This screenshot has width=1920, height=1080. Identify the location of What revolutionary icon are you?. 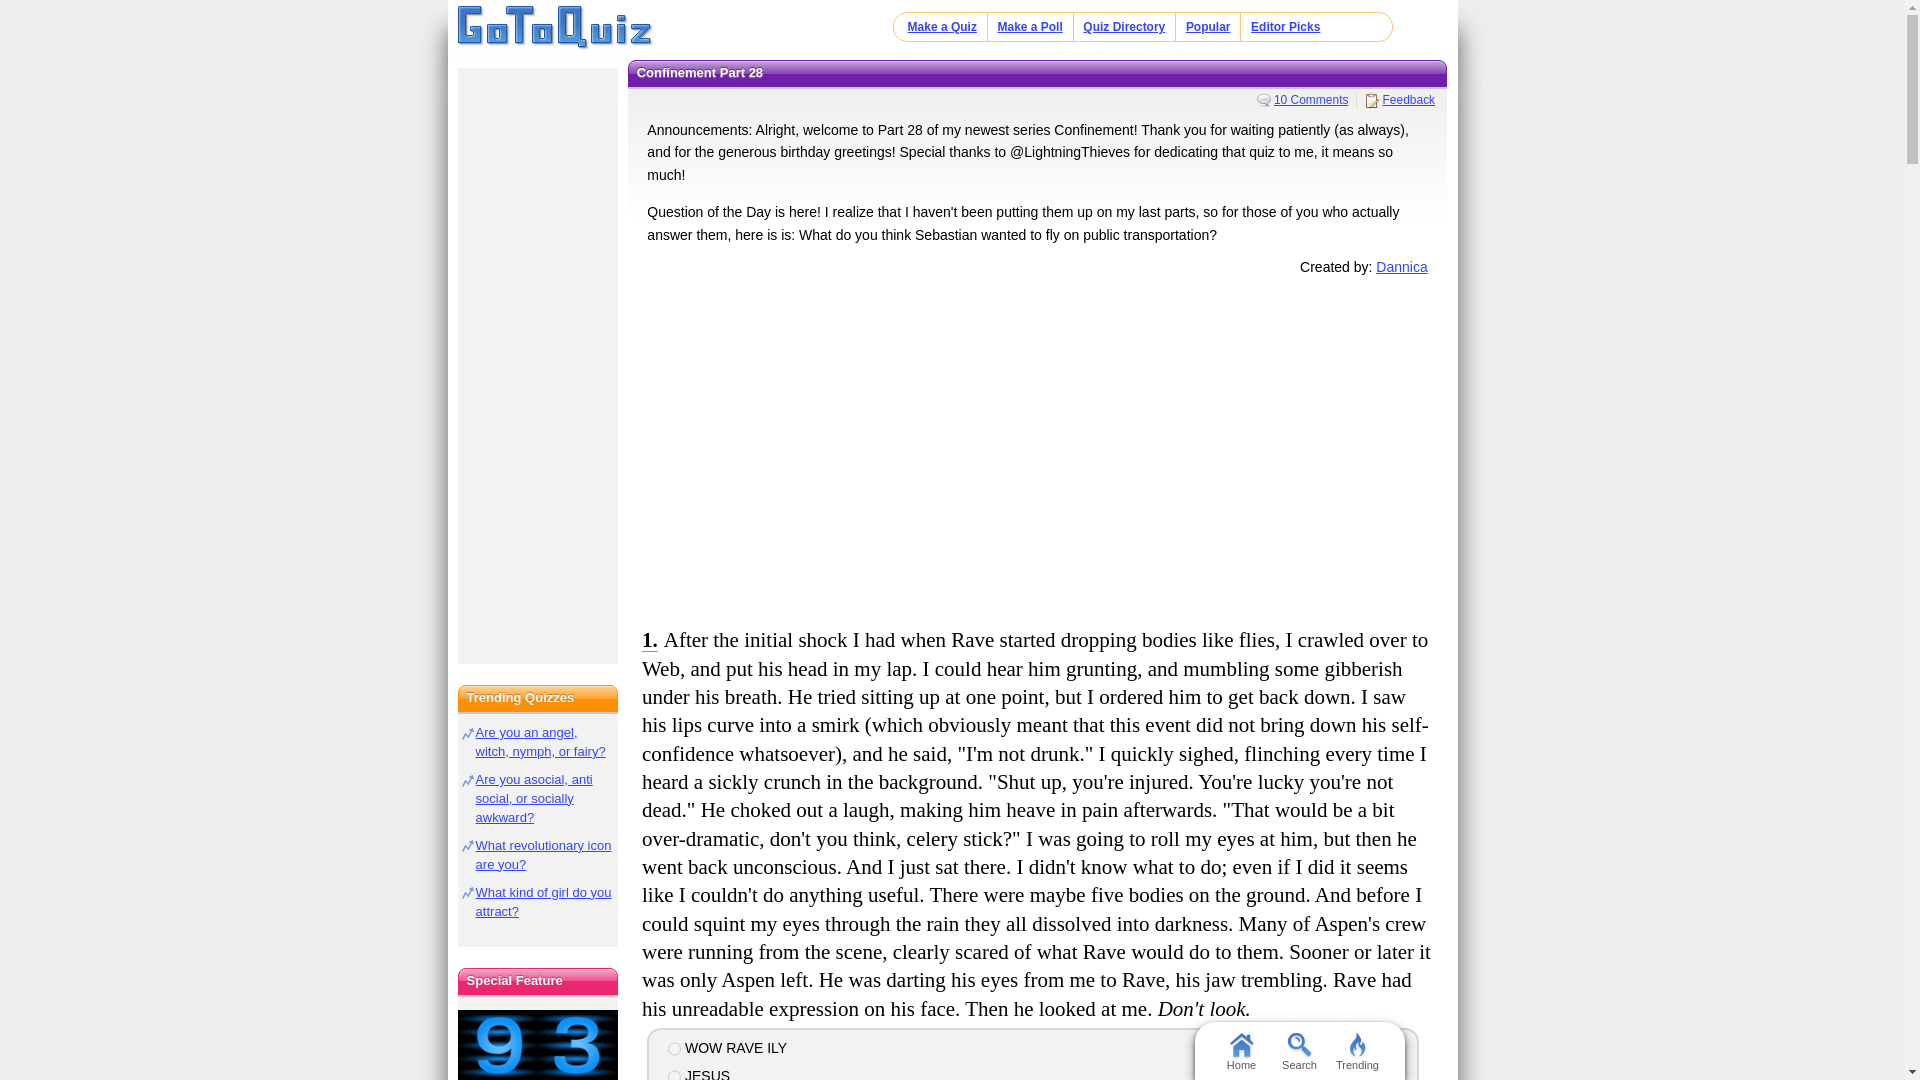
(544, 854).